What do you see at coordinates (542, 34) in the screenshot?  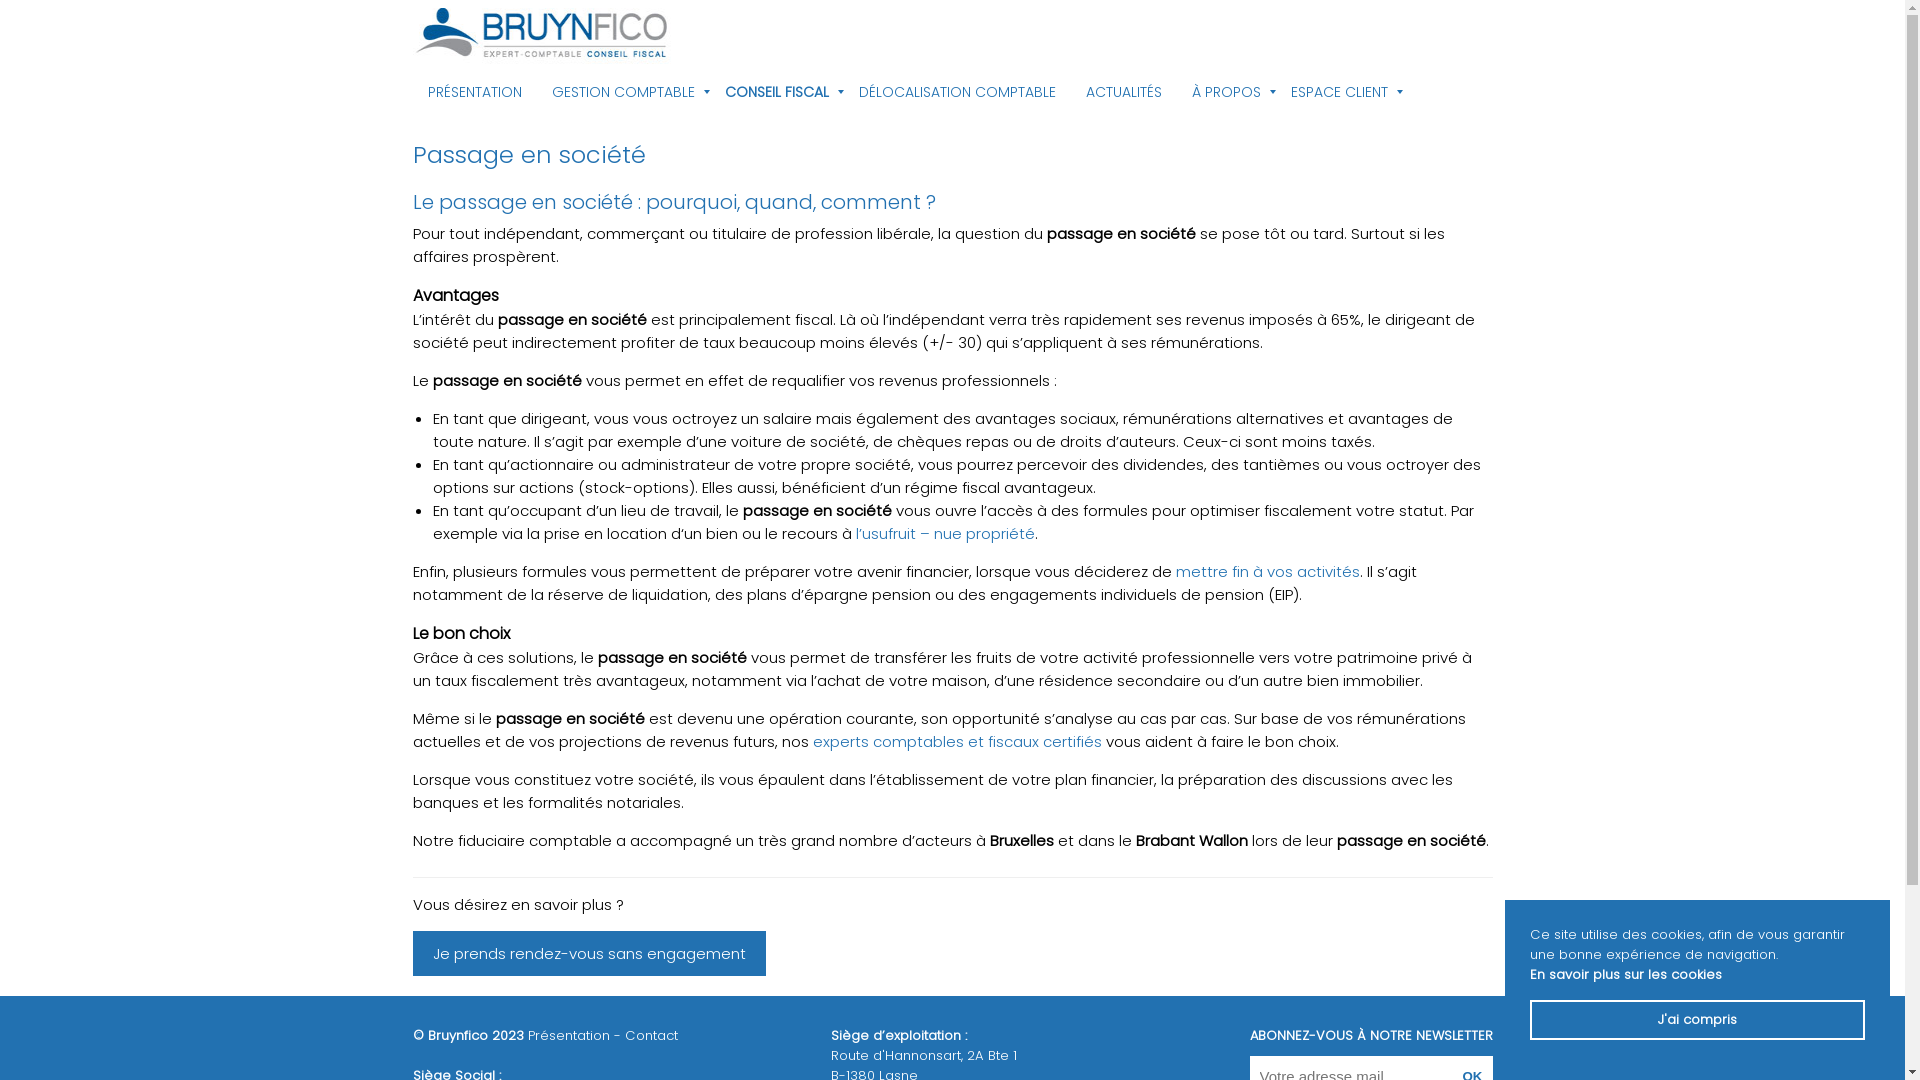 I see `Bruynfico` at bounding box center [542, 34].